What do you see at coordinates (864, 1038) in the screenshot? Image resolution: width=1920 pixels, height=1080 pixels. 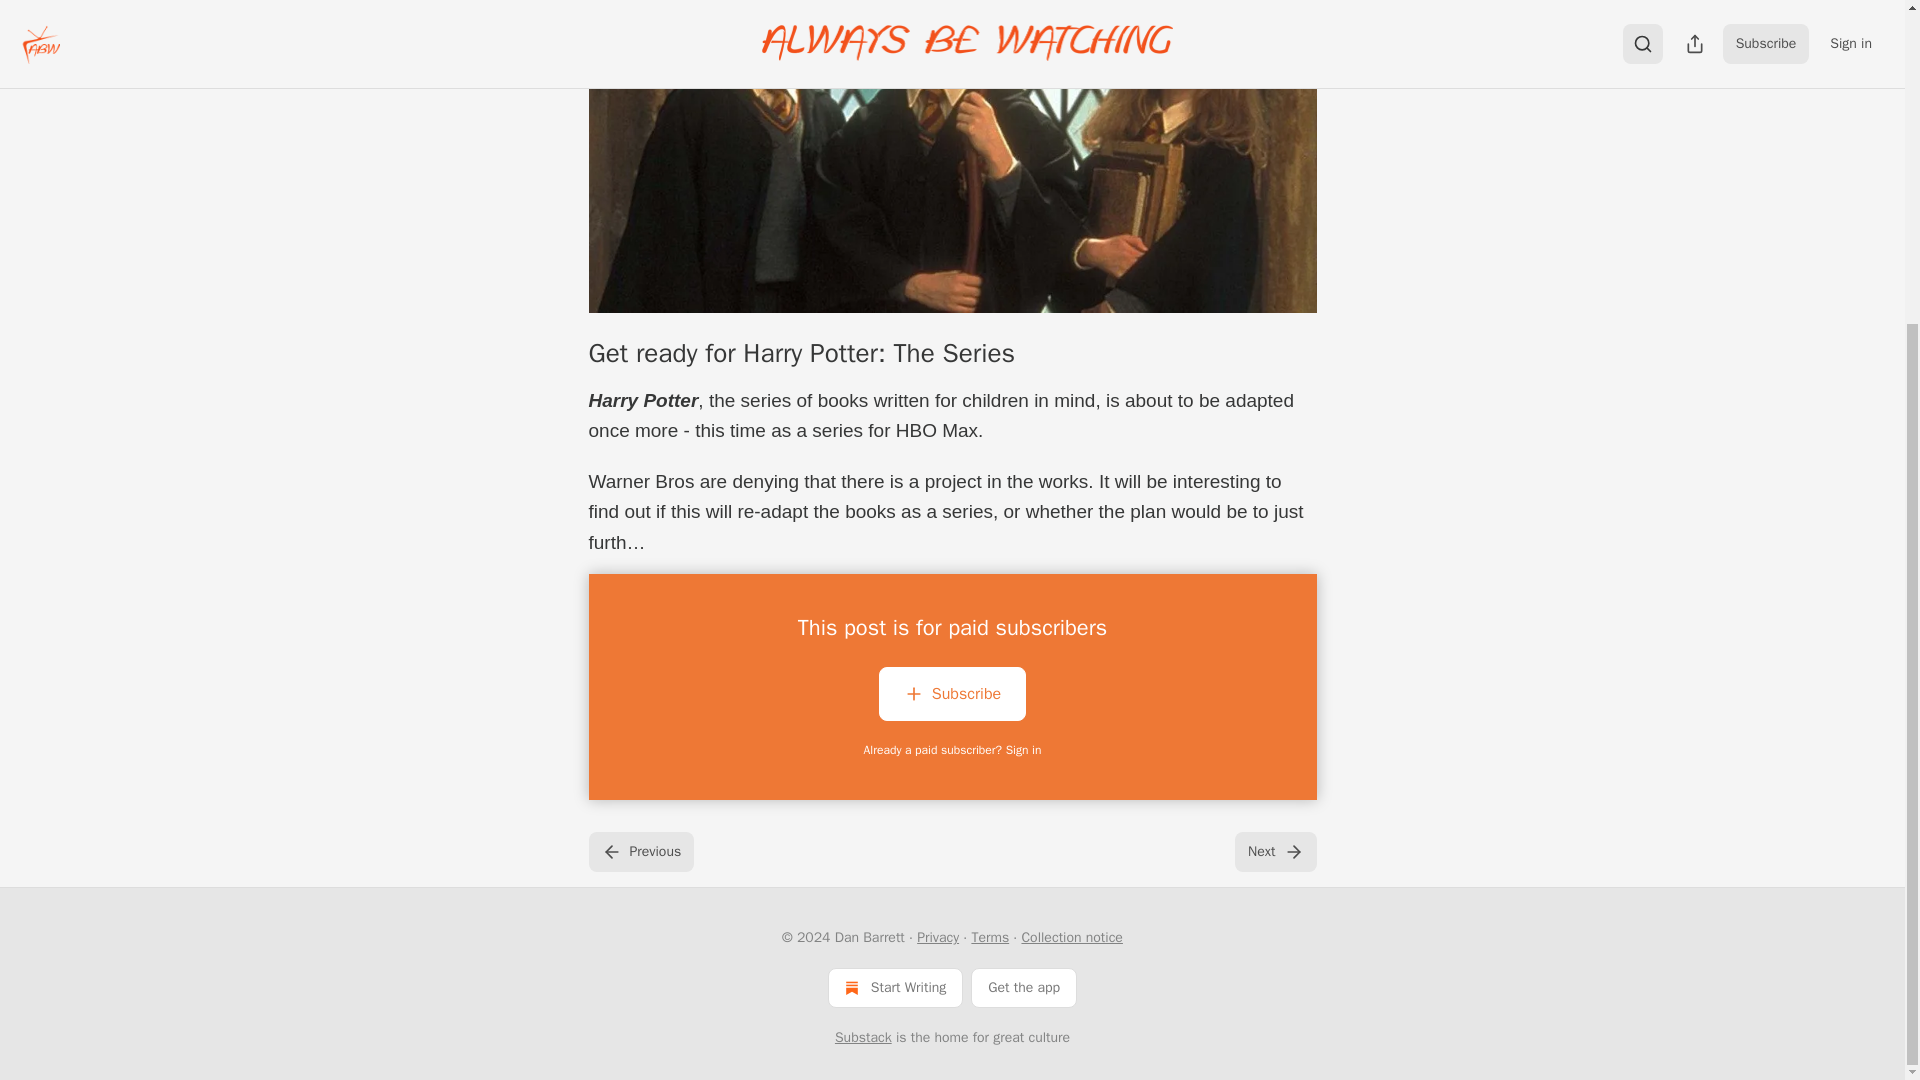 I see `Substack` at bounding box center [864, 1038].